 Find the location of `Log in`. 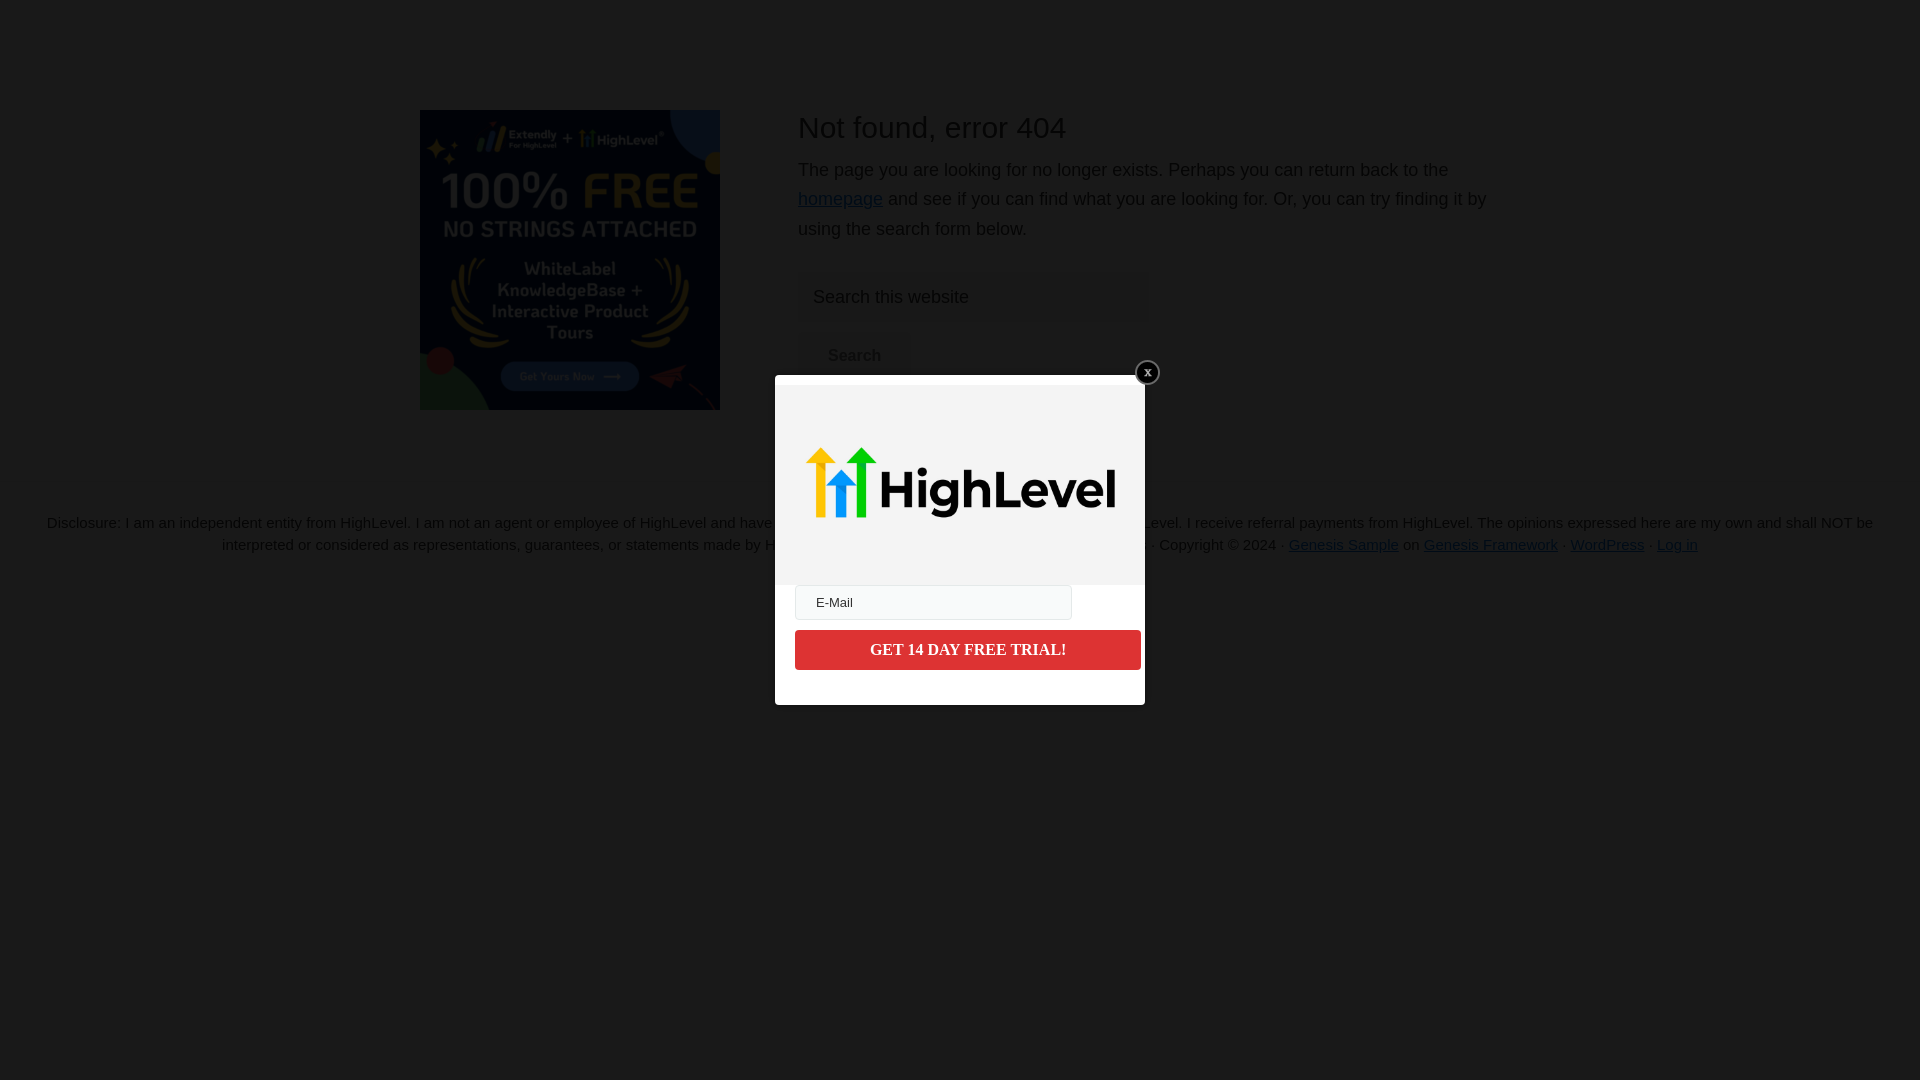

Log in is located at coordinates (1676, 544).